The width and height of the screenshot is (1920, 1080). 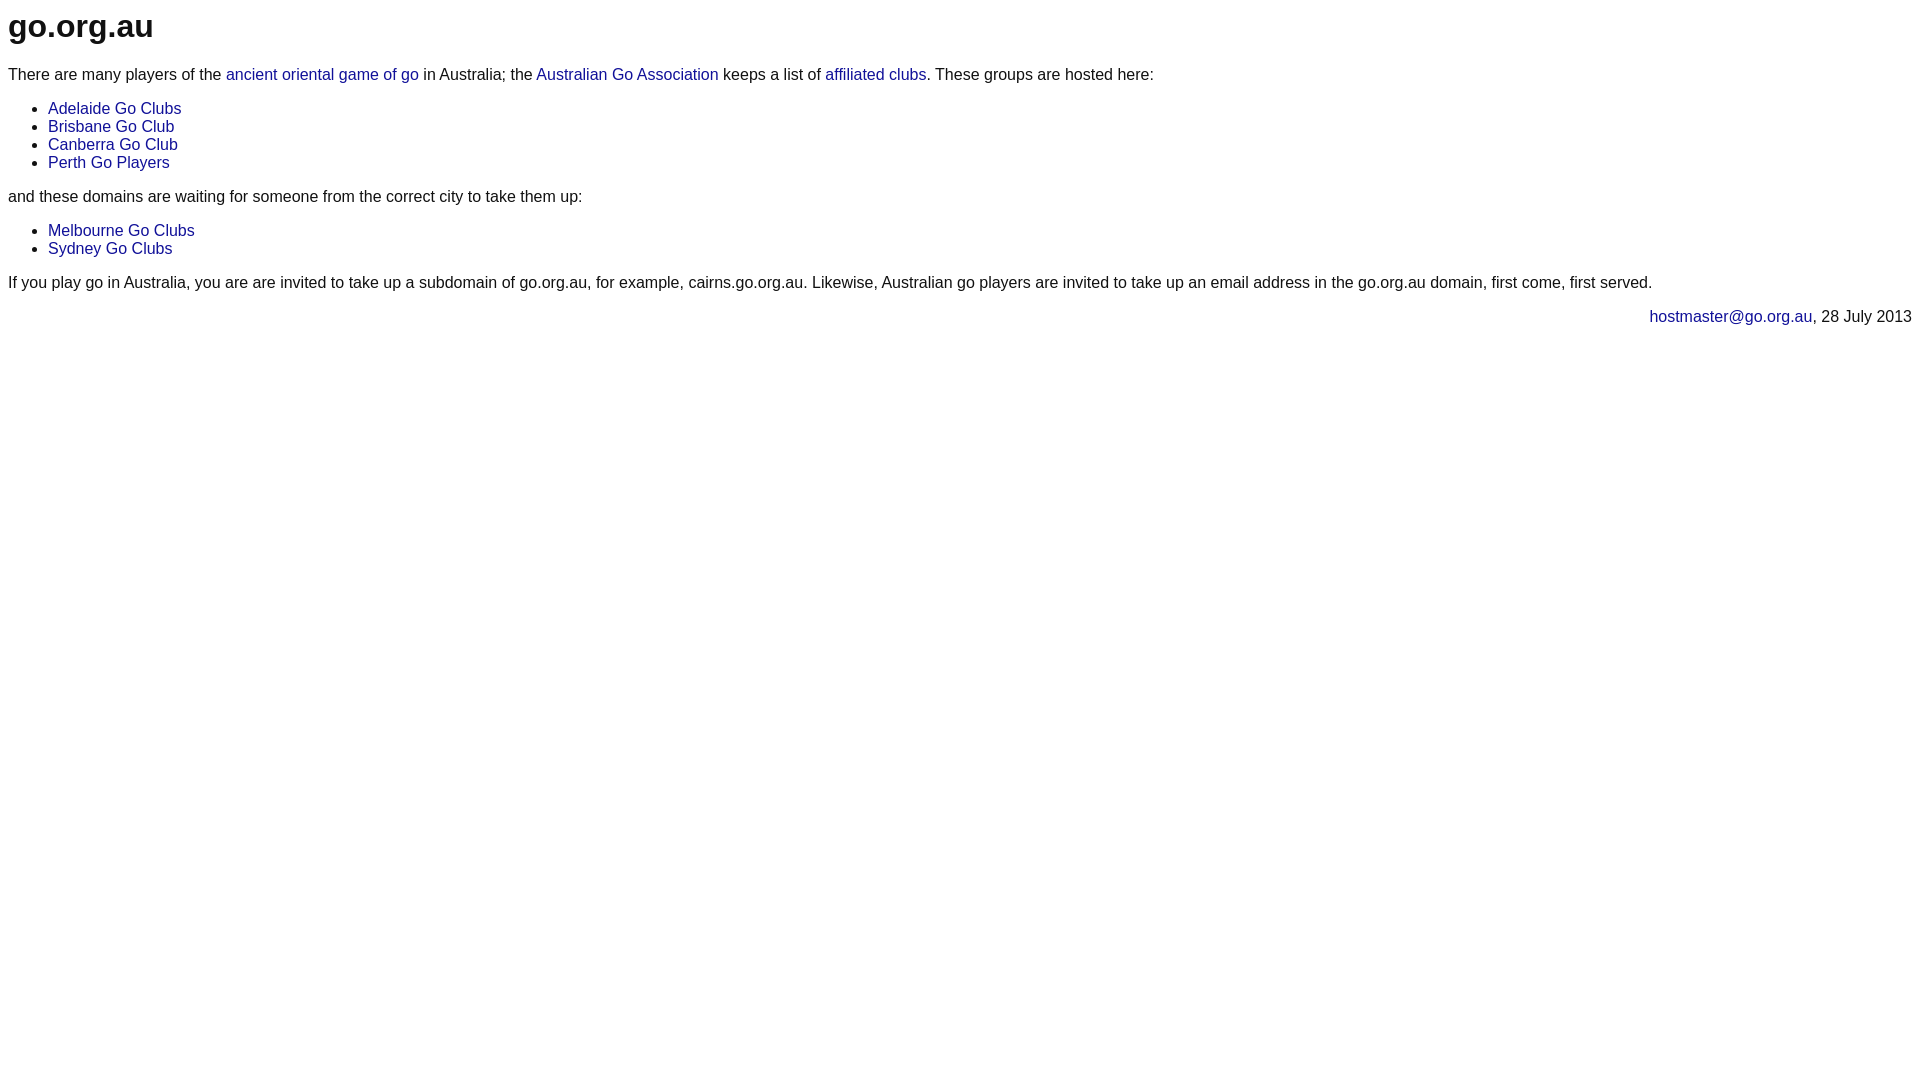 What do you see at coordinates (322, 74) in the screenshot?
I see `ancient oriental game of go` at bounding box center [322, 74].